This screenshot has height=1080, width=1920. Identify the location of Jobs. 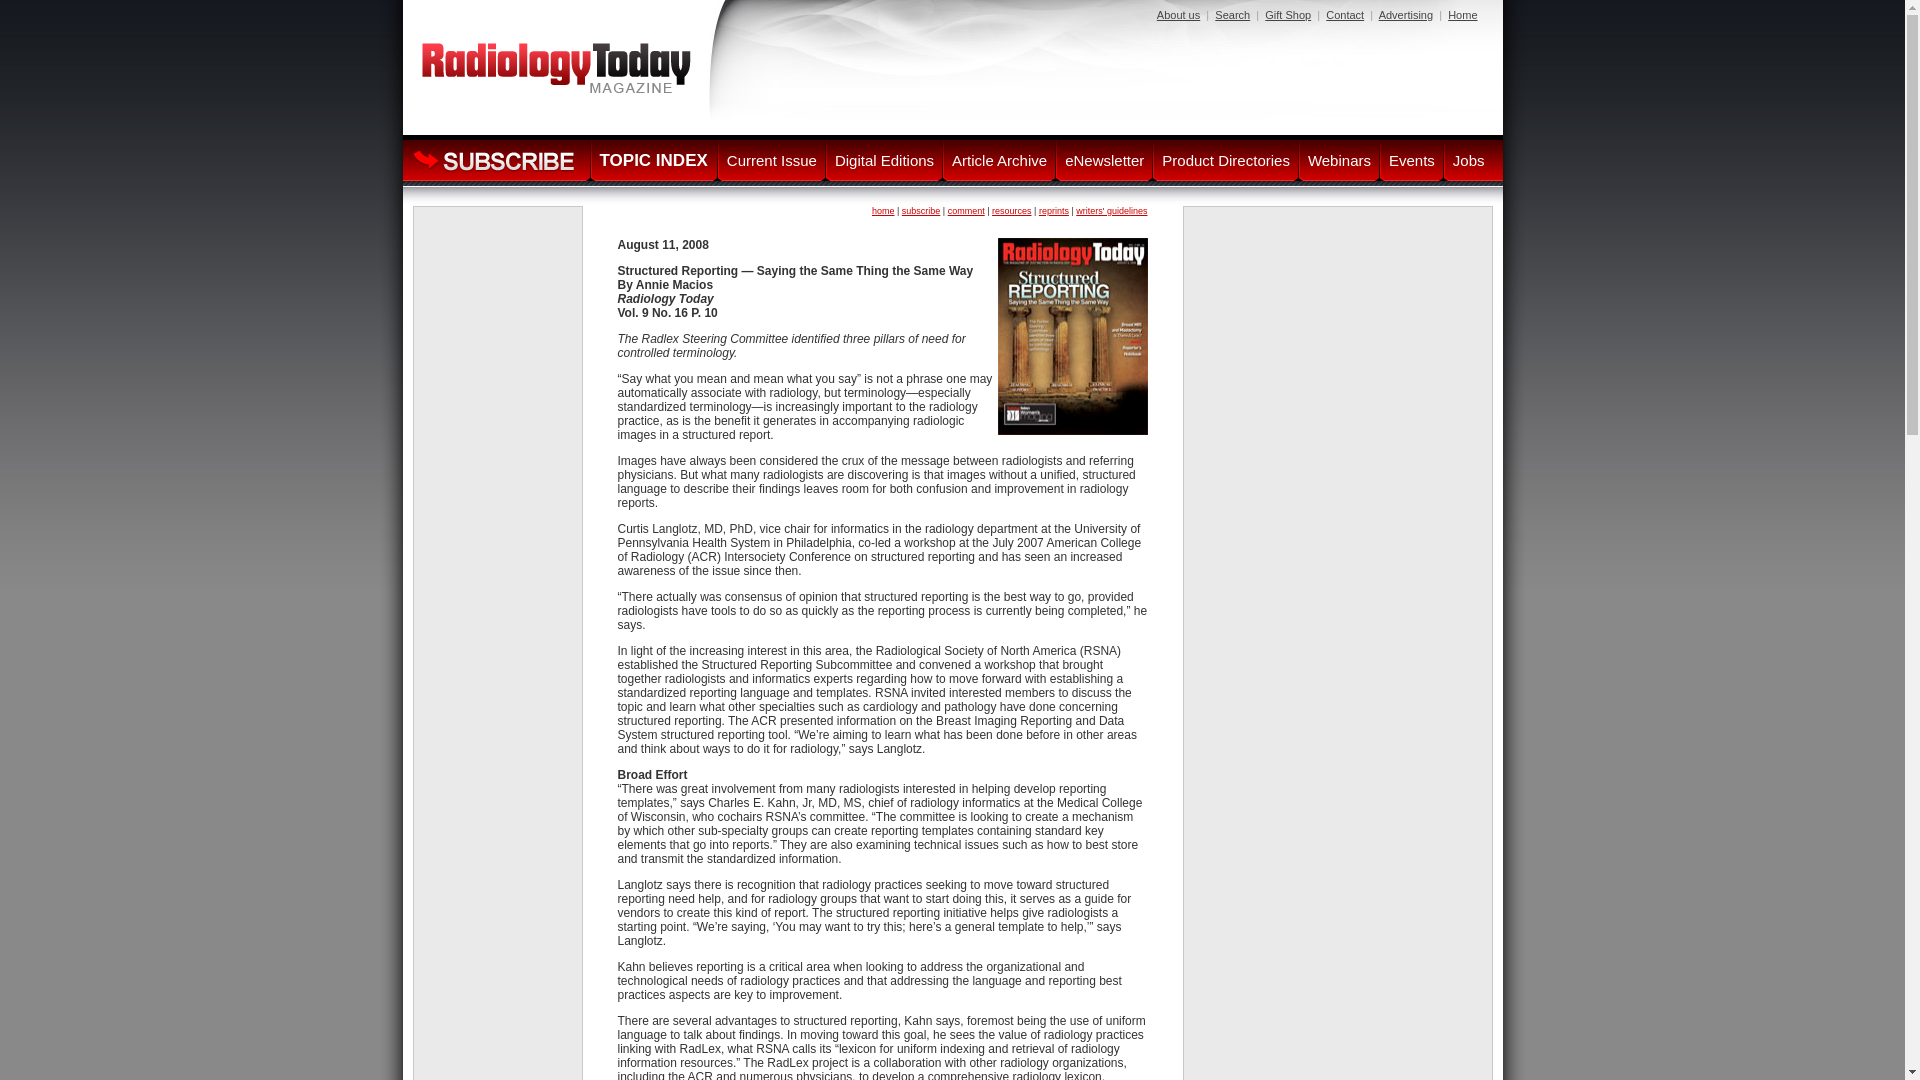
(1468, 160).